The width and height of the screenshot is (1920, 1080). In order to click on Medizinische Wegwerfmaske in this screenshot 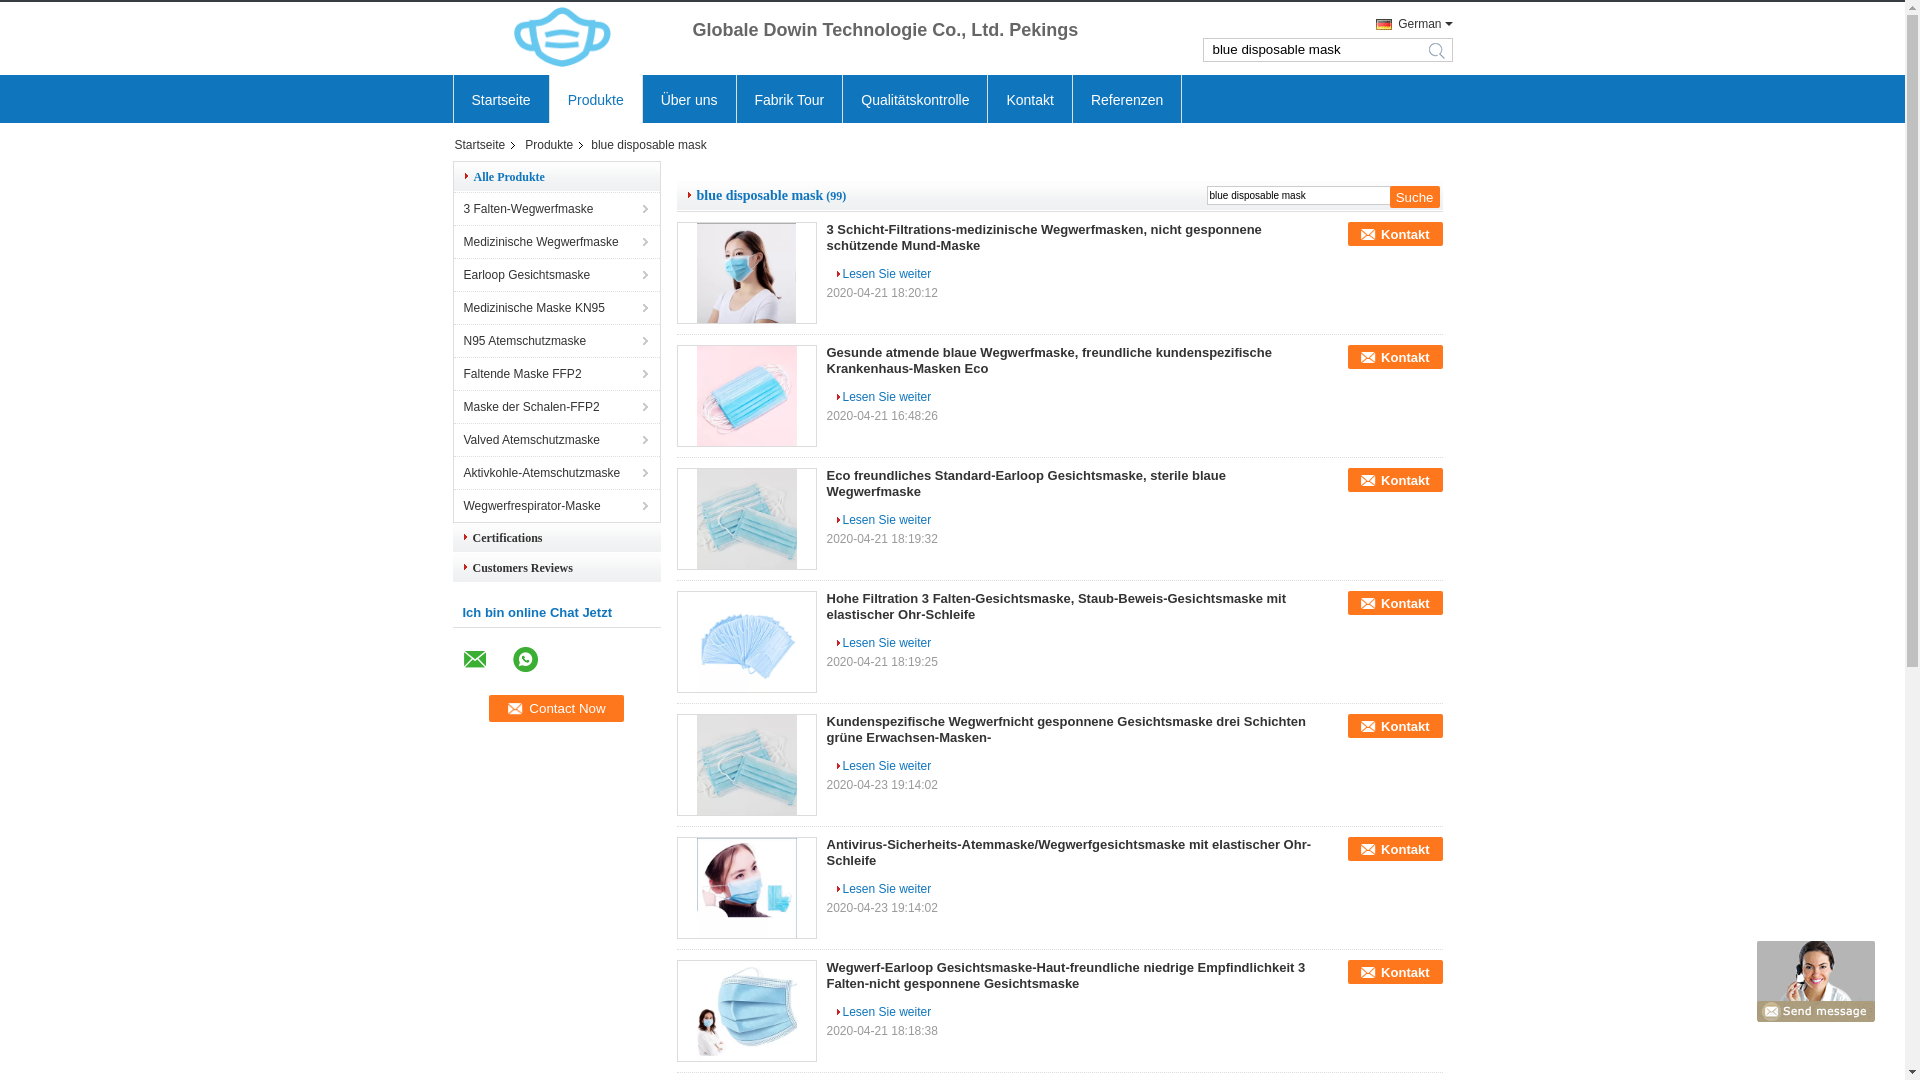, I will do `click(557, 242)`.